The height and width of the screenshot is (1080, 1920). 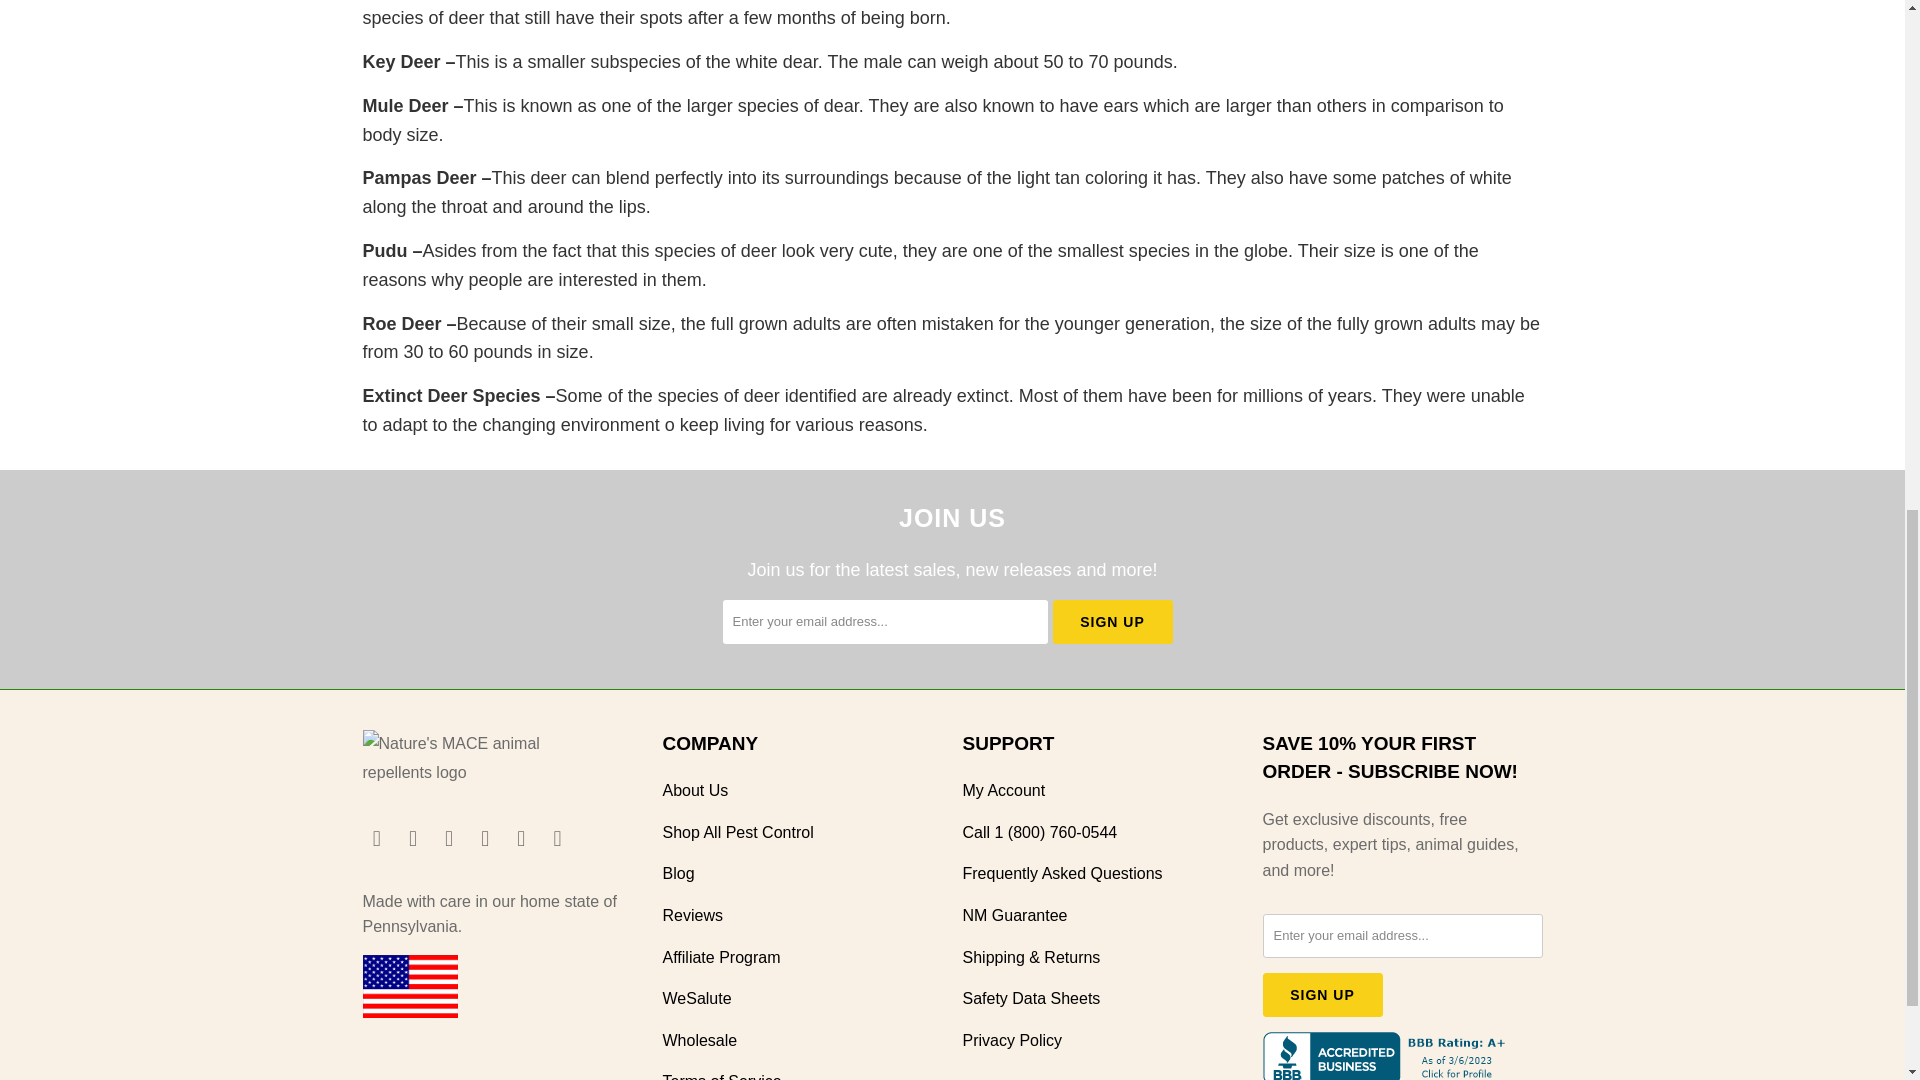 I want to click on Nature's Mace on Instagram, so click(x=414, y=839).